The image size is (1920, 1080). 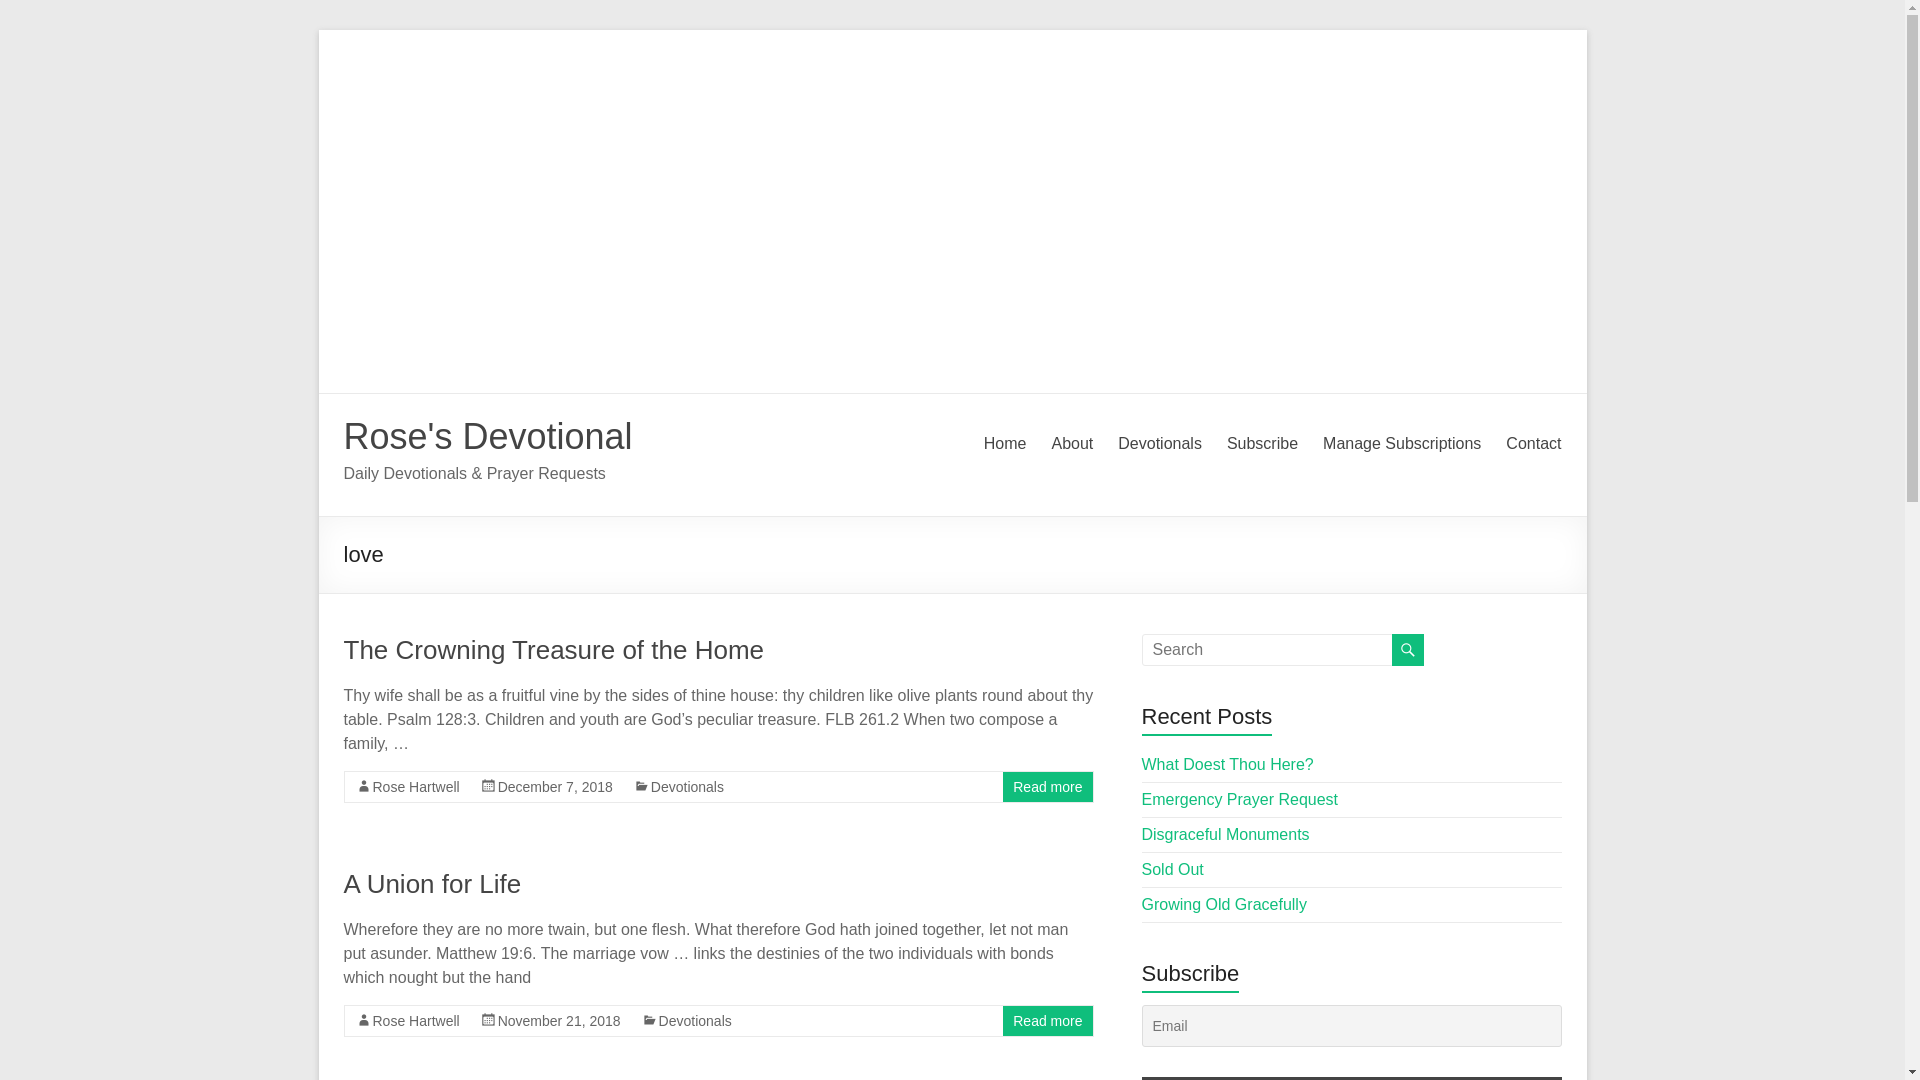 I want to click on Manage Subscriptions, so click(x=1401, y=444).